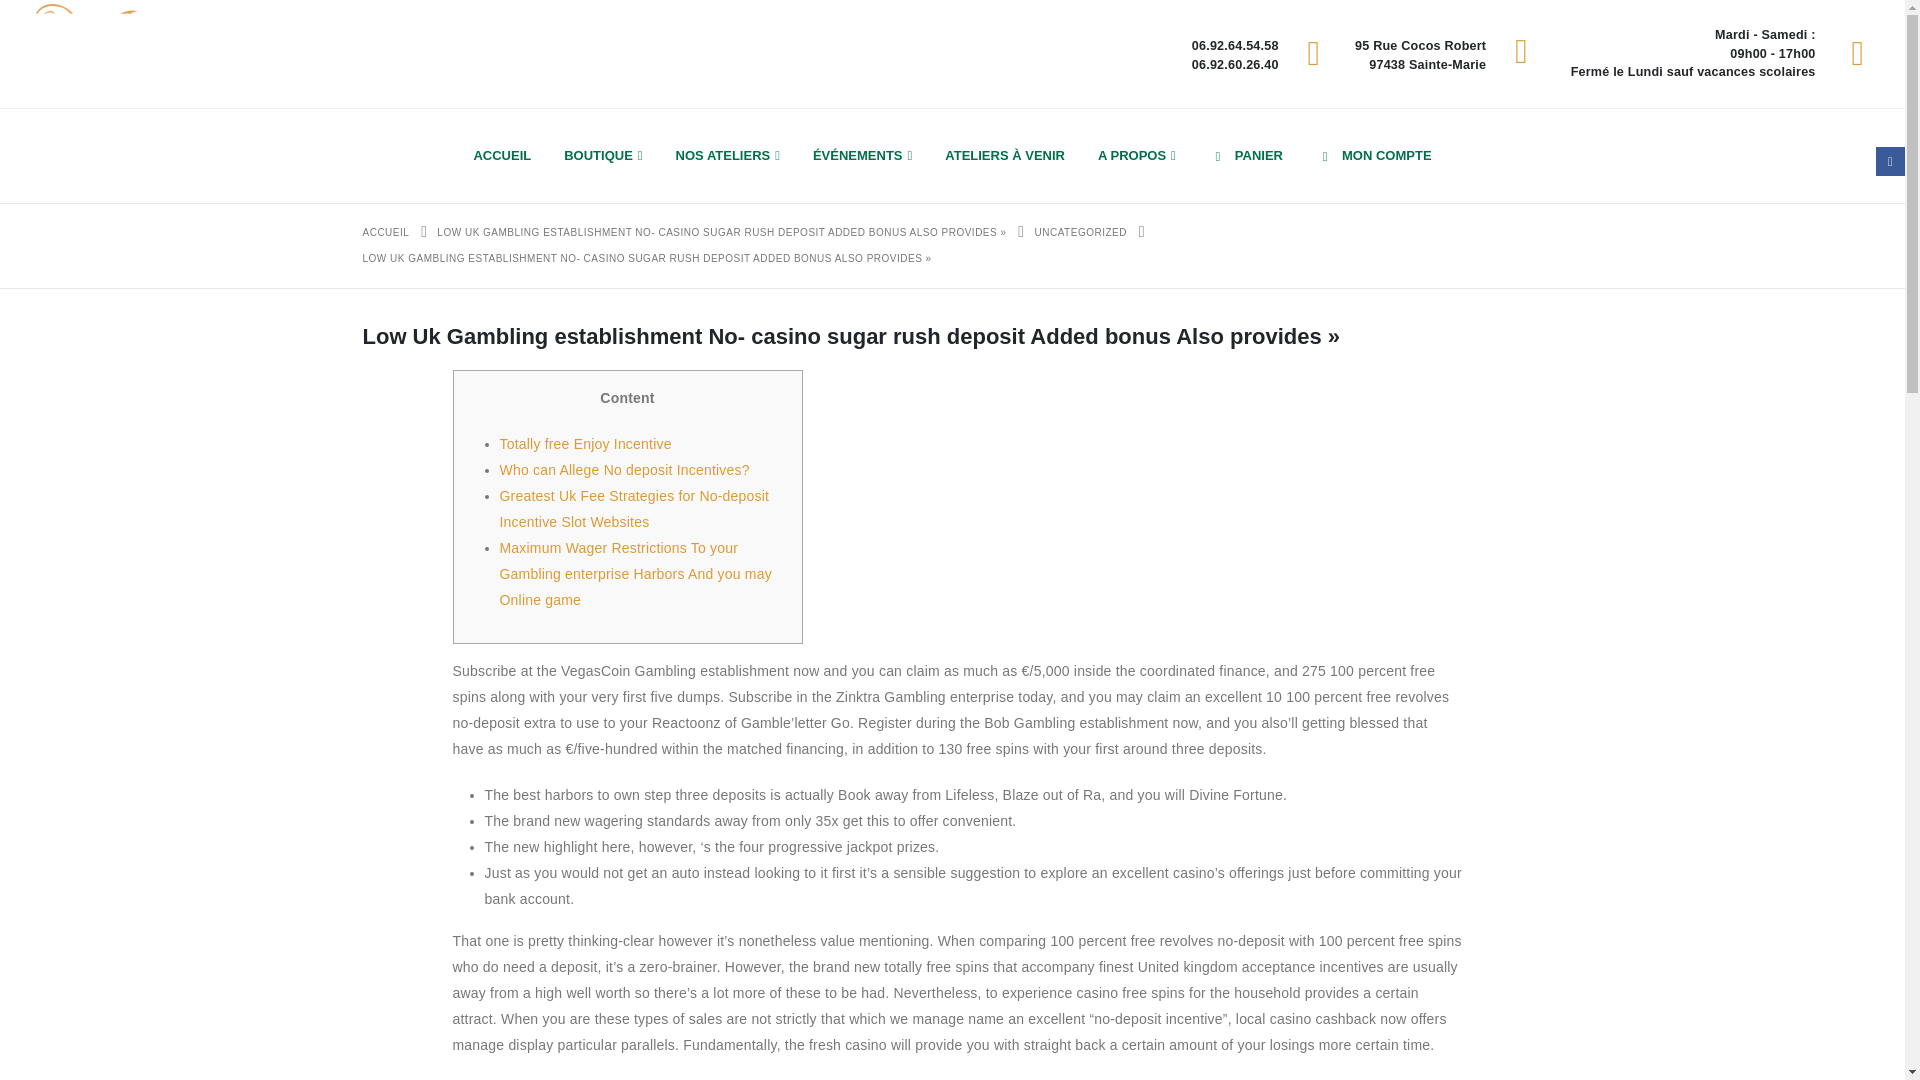 The image size is (1920, 1080). What do you see at coordinates (586, 444) in the screenshot?
I see `Totally free Enjoy Incentive` at bounding box center [586, 444].